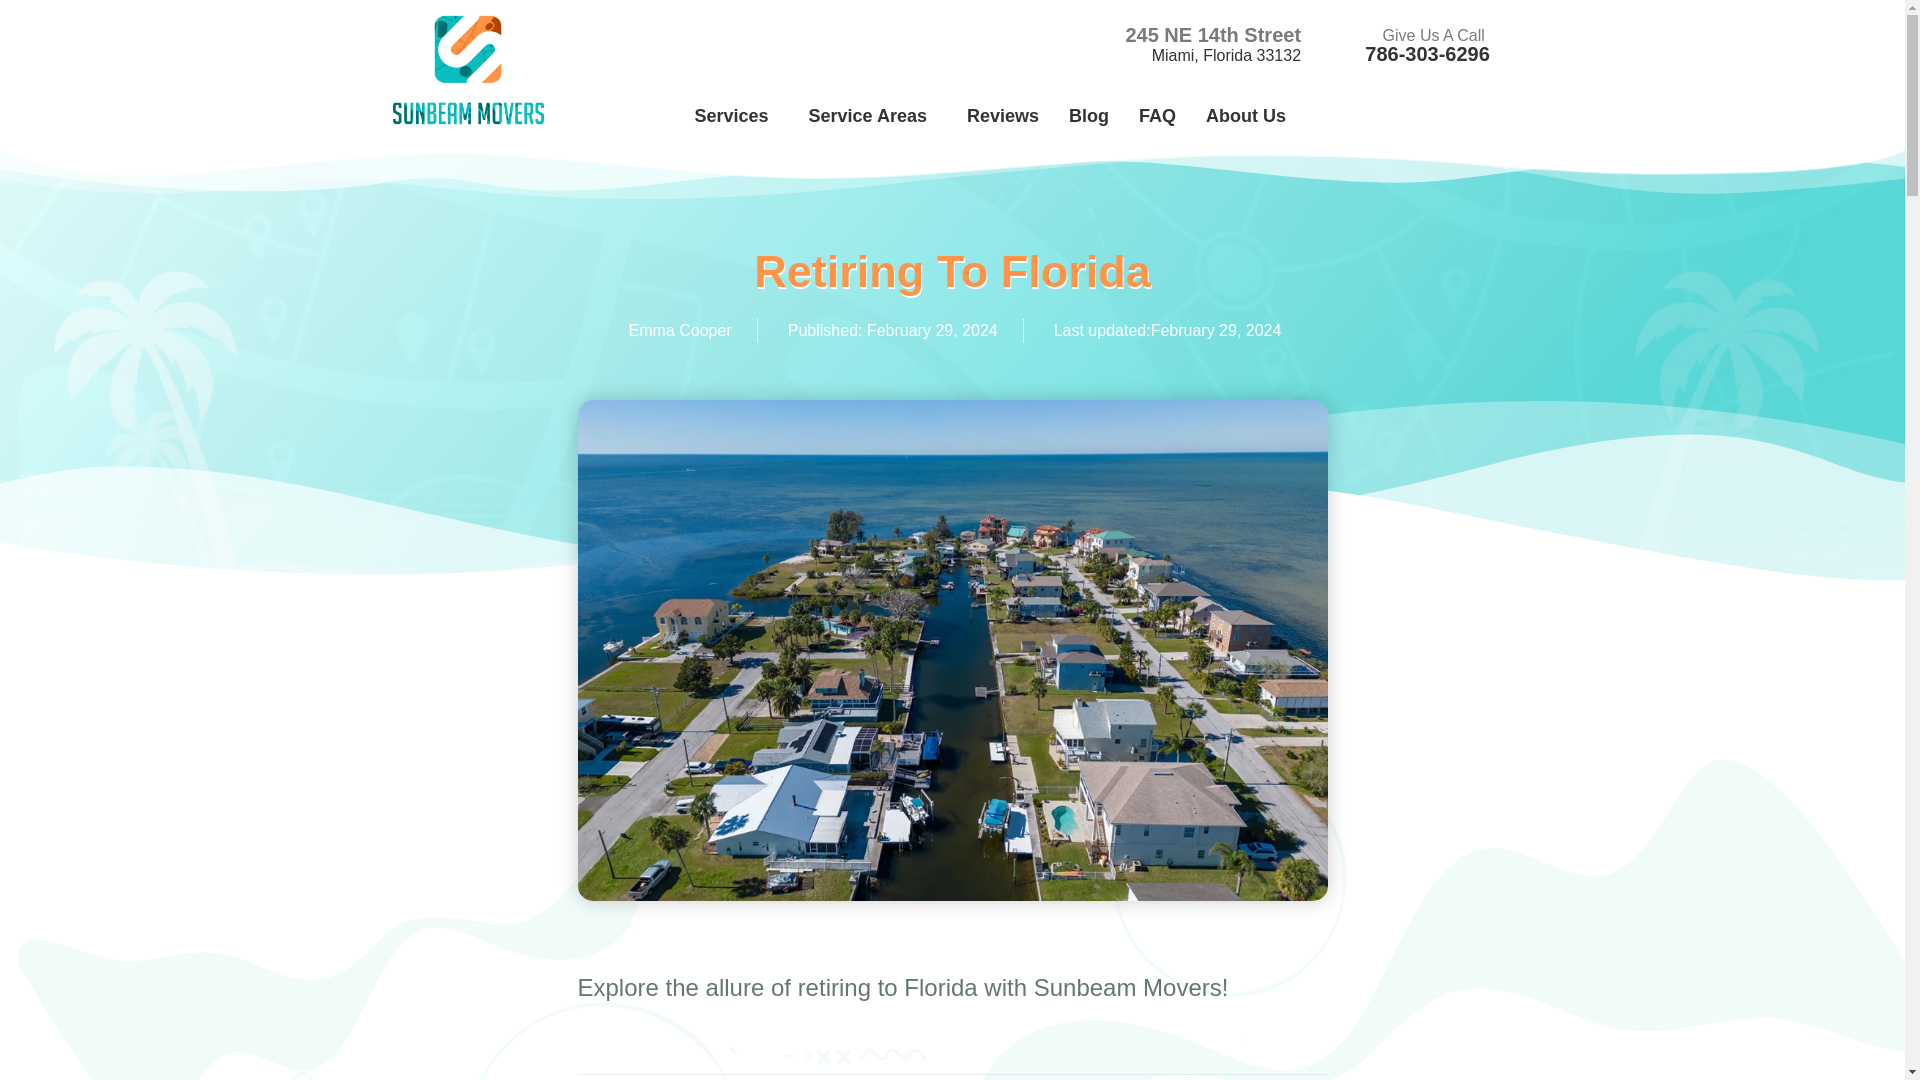 This screenshot has height=1080, width=1920. What do you see at coordinates (678, 330) in the screenshot?
I see `Emma Cooper` at bounding box center [678, 330].